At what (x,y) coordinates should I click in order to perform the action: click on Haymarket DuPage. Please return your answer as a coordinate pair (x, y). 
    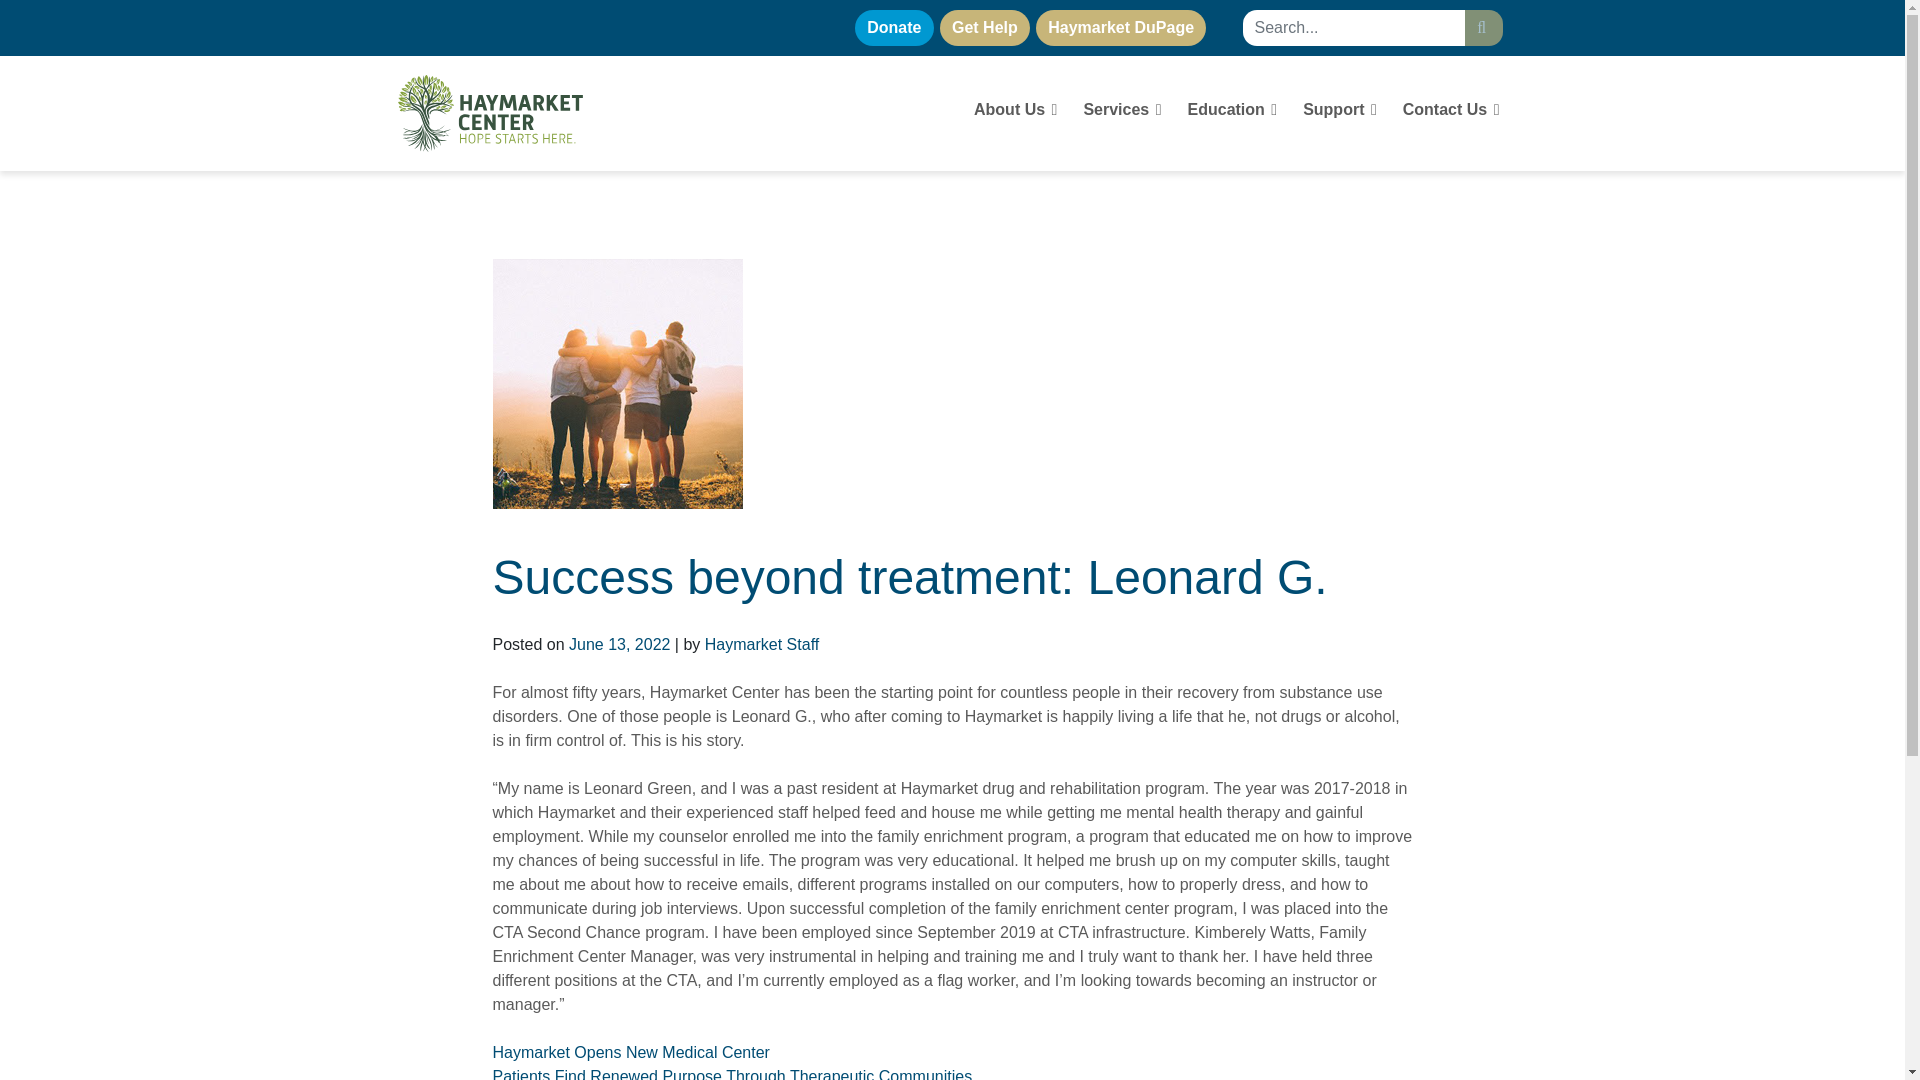
    Looking at the image, I should click on (1120, 28).